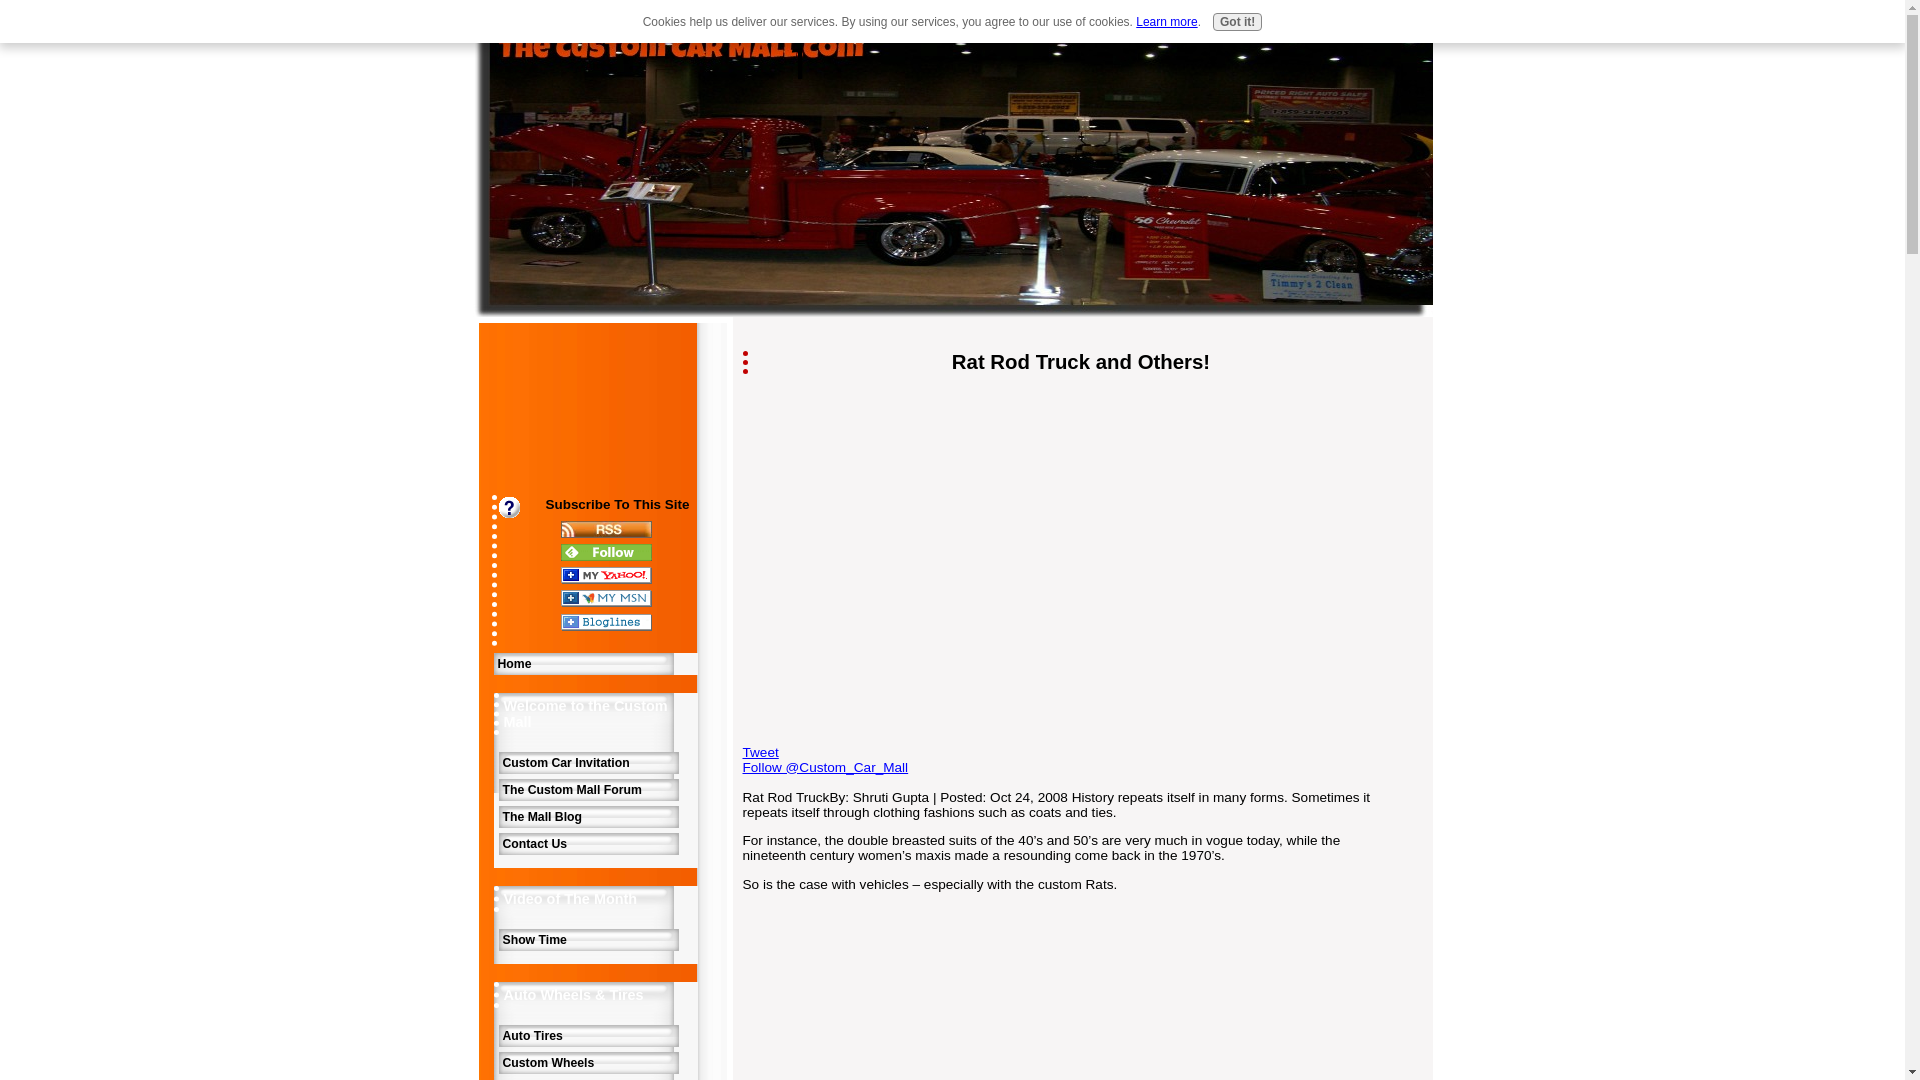 This screenshot has width=1920, height=1080. I want to click on Auto Tires, so click(587, 1035).